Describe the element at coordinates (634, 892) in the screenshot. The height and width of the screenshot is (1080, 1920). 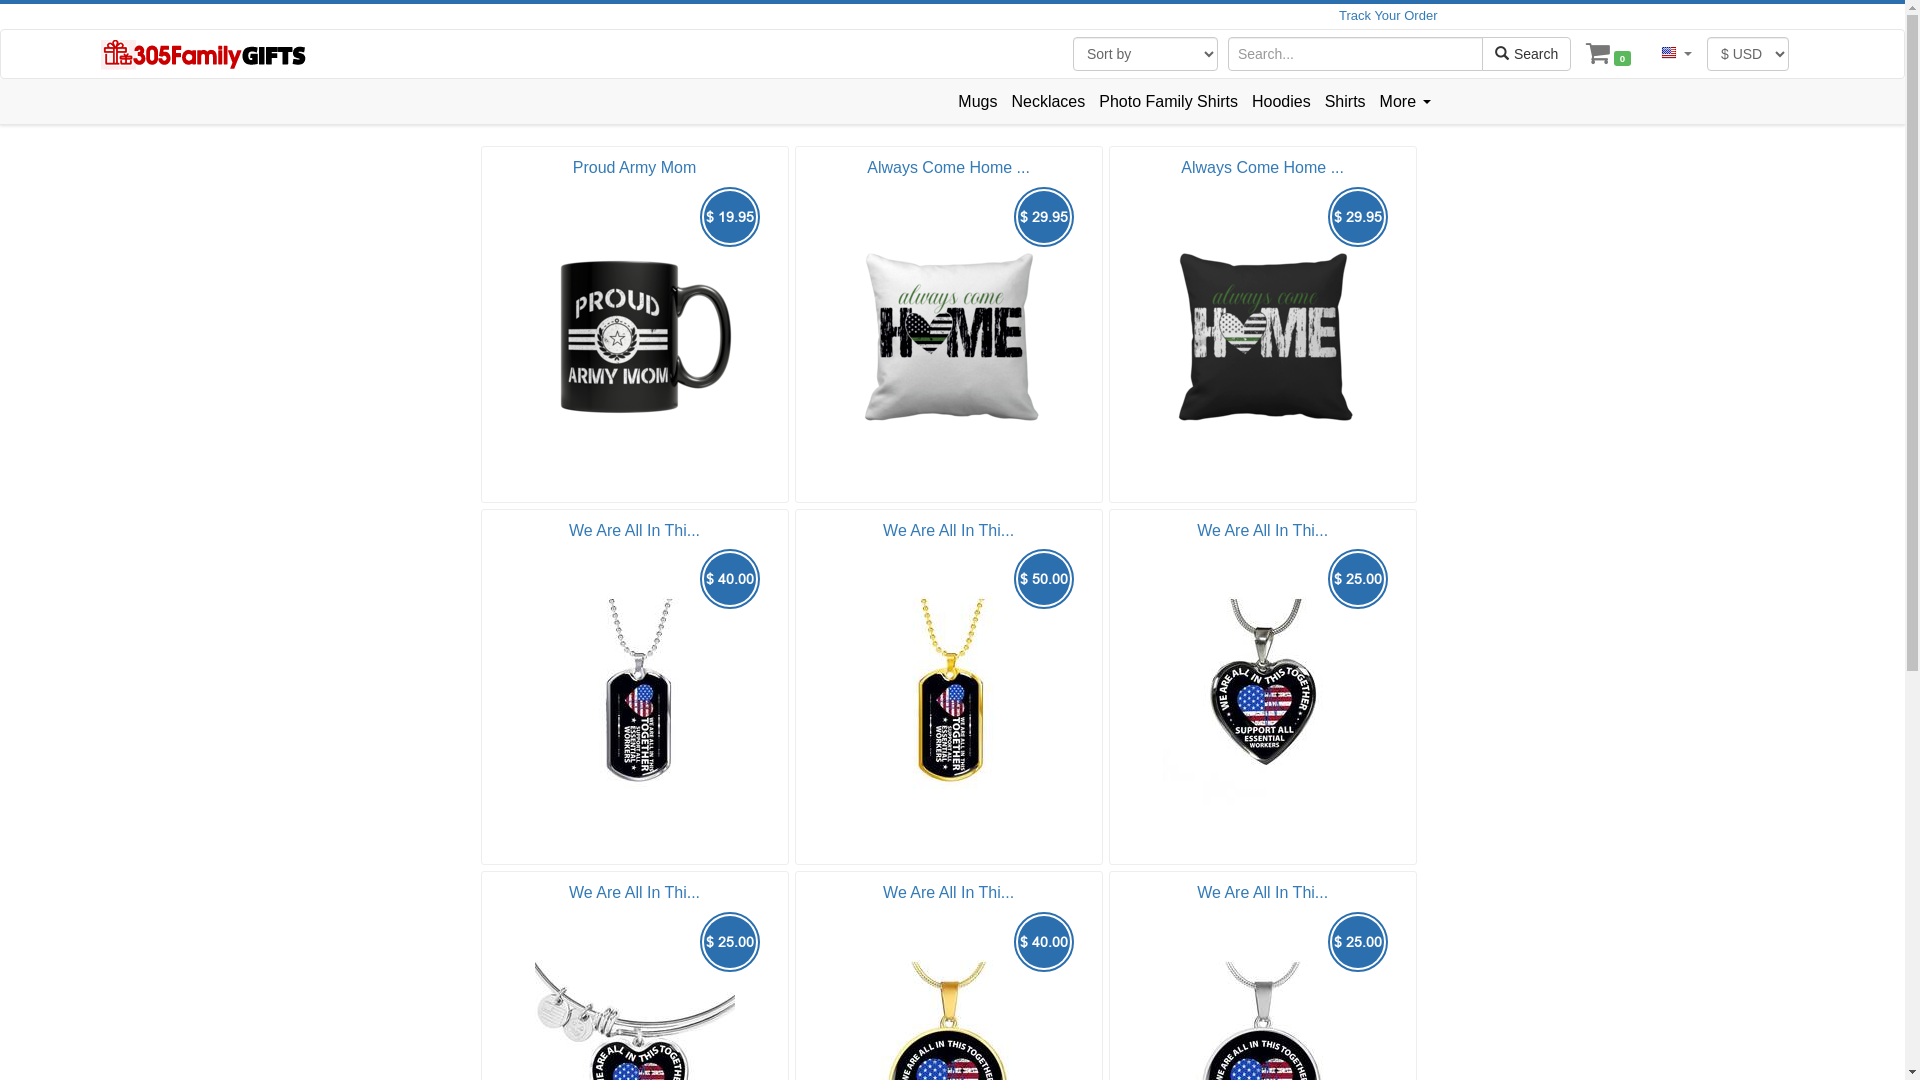
I see `We Are All In Thi...` at that location.